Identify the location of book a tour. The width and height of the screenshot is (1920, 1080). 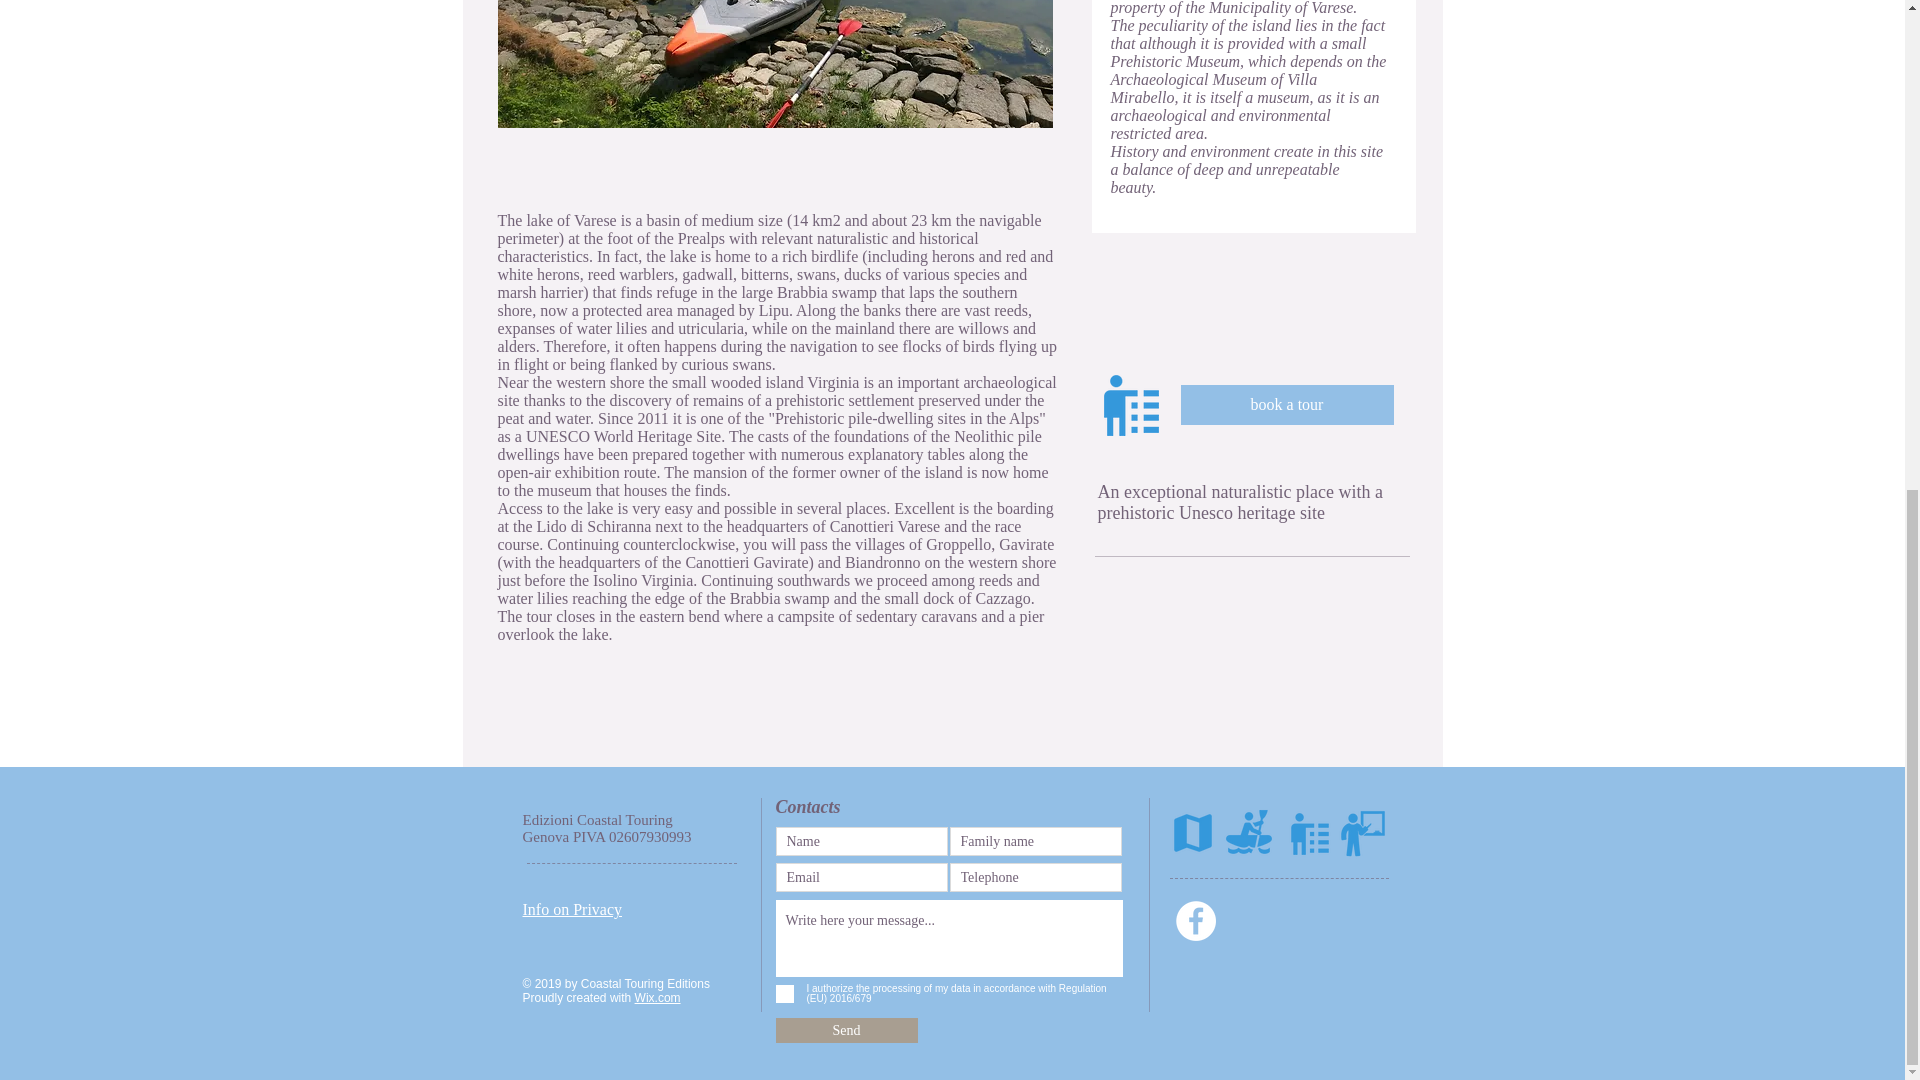
(1286, 404).